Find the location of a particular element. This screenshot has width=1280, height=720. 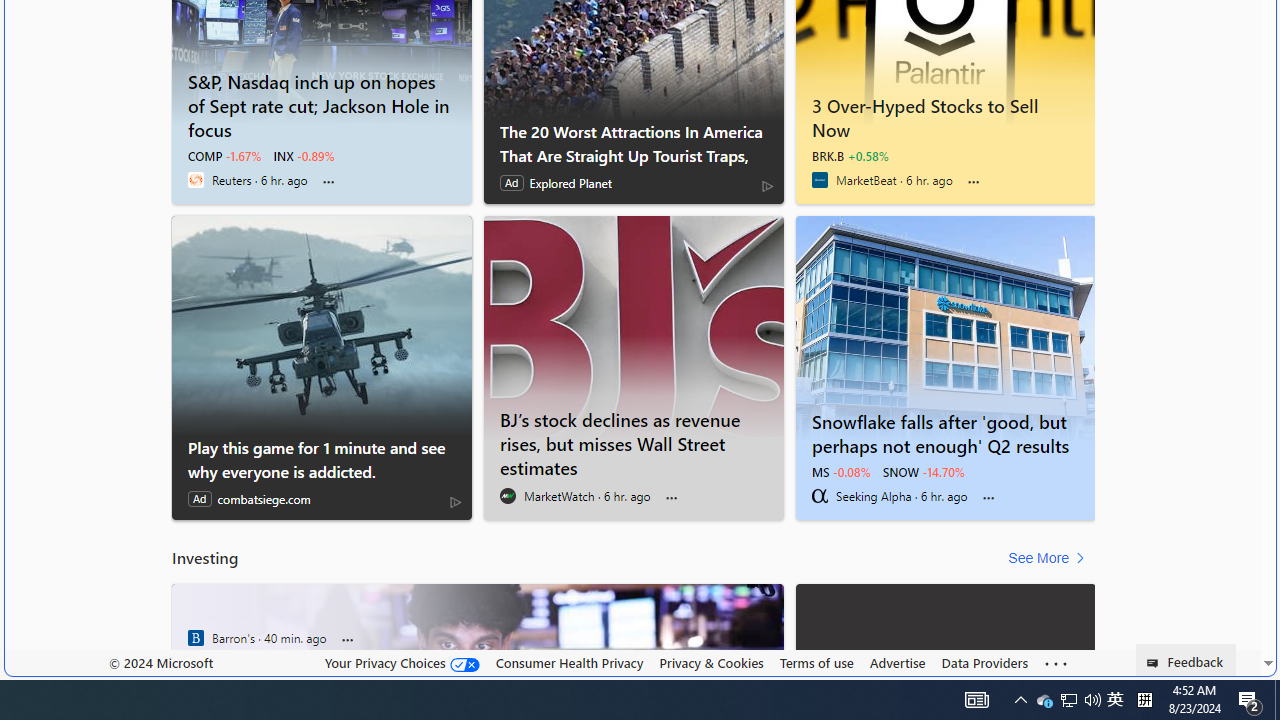

Consumer Health Privacy is located at coordinates (569, 663).